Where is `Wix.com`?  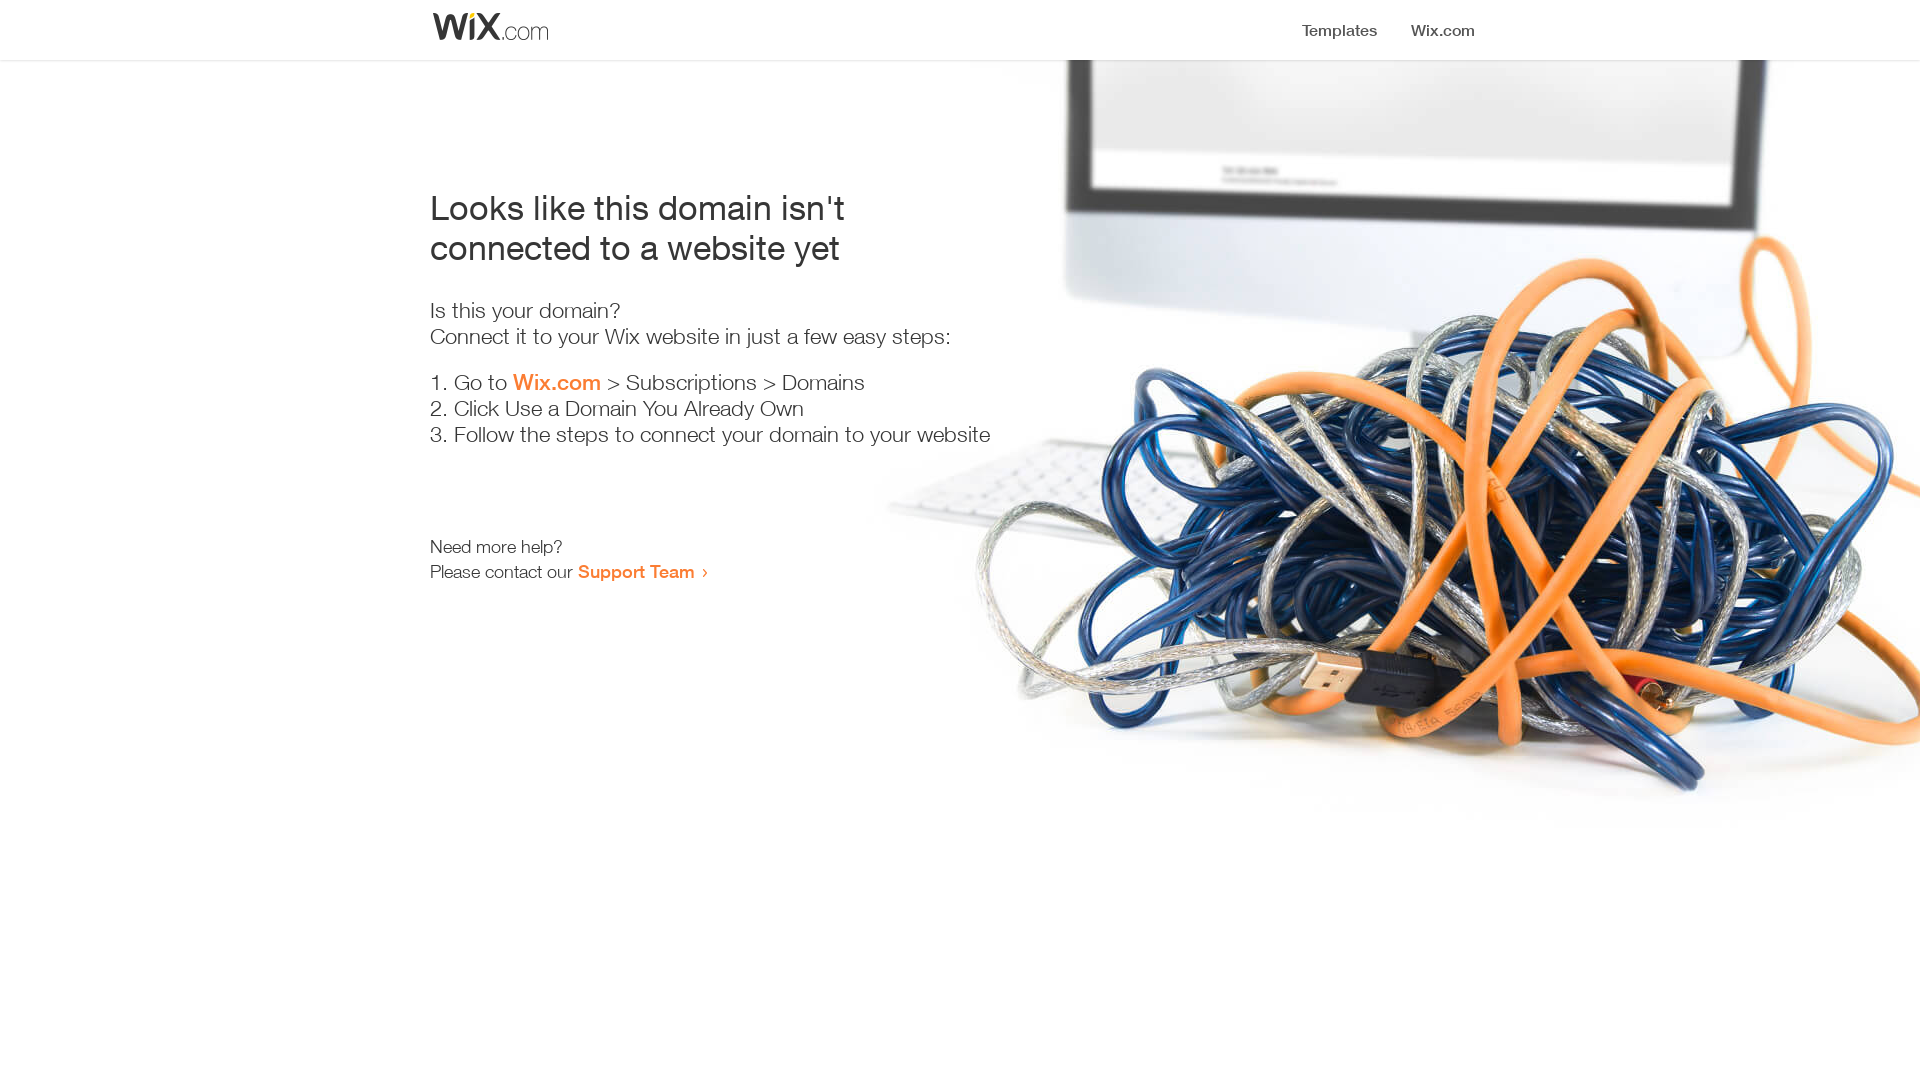 Wix.com is located at coordinates (557, 382).